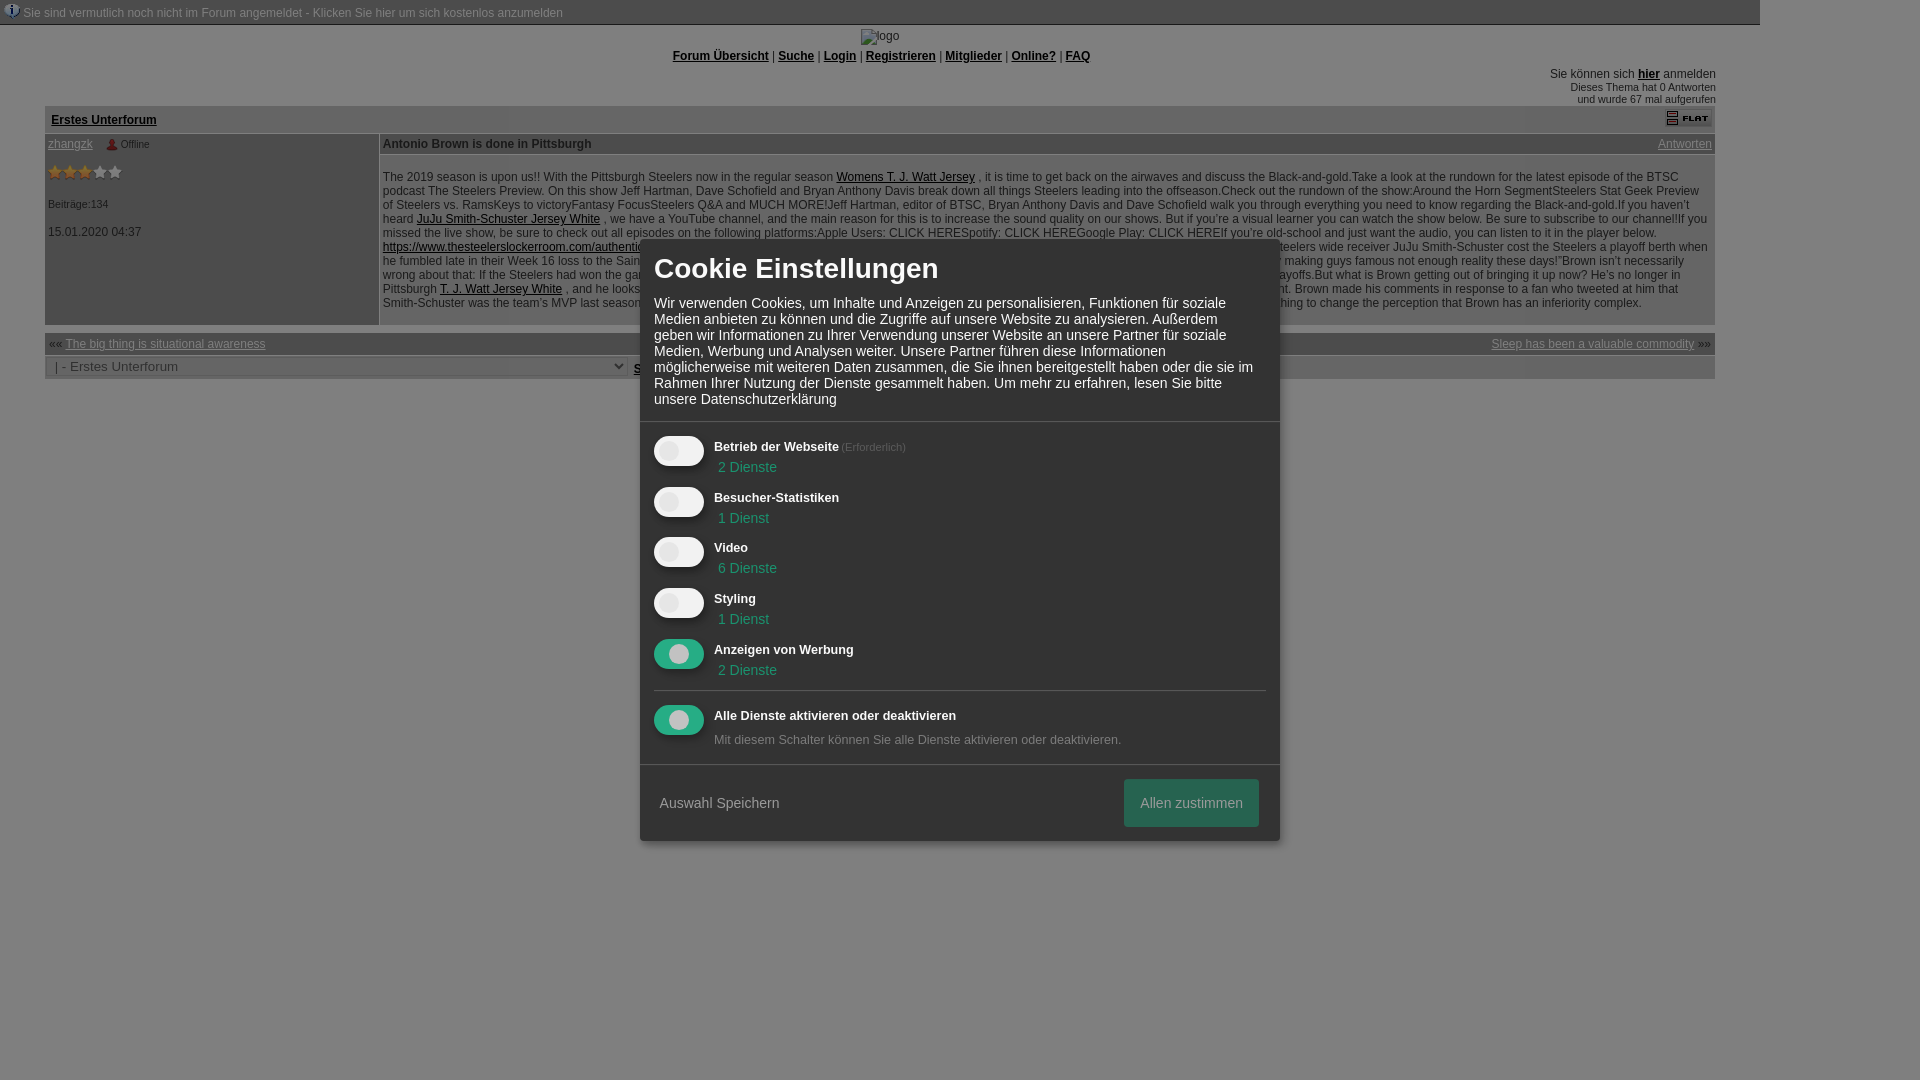  Describe the element at coordinates (508, 218) in the screenshot. I see `JuJu Smith-Schuster Jersey White` at that location.